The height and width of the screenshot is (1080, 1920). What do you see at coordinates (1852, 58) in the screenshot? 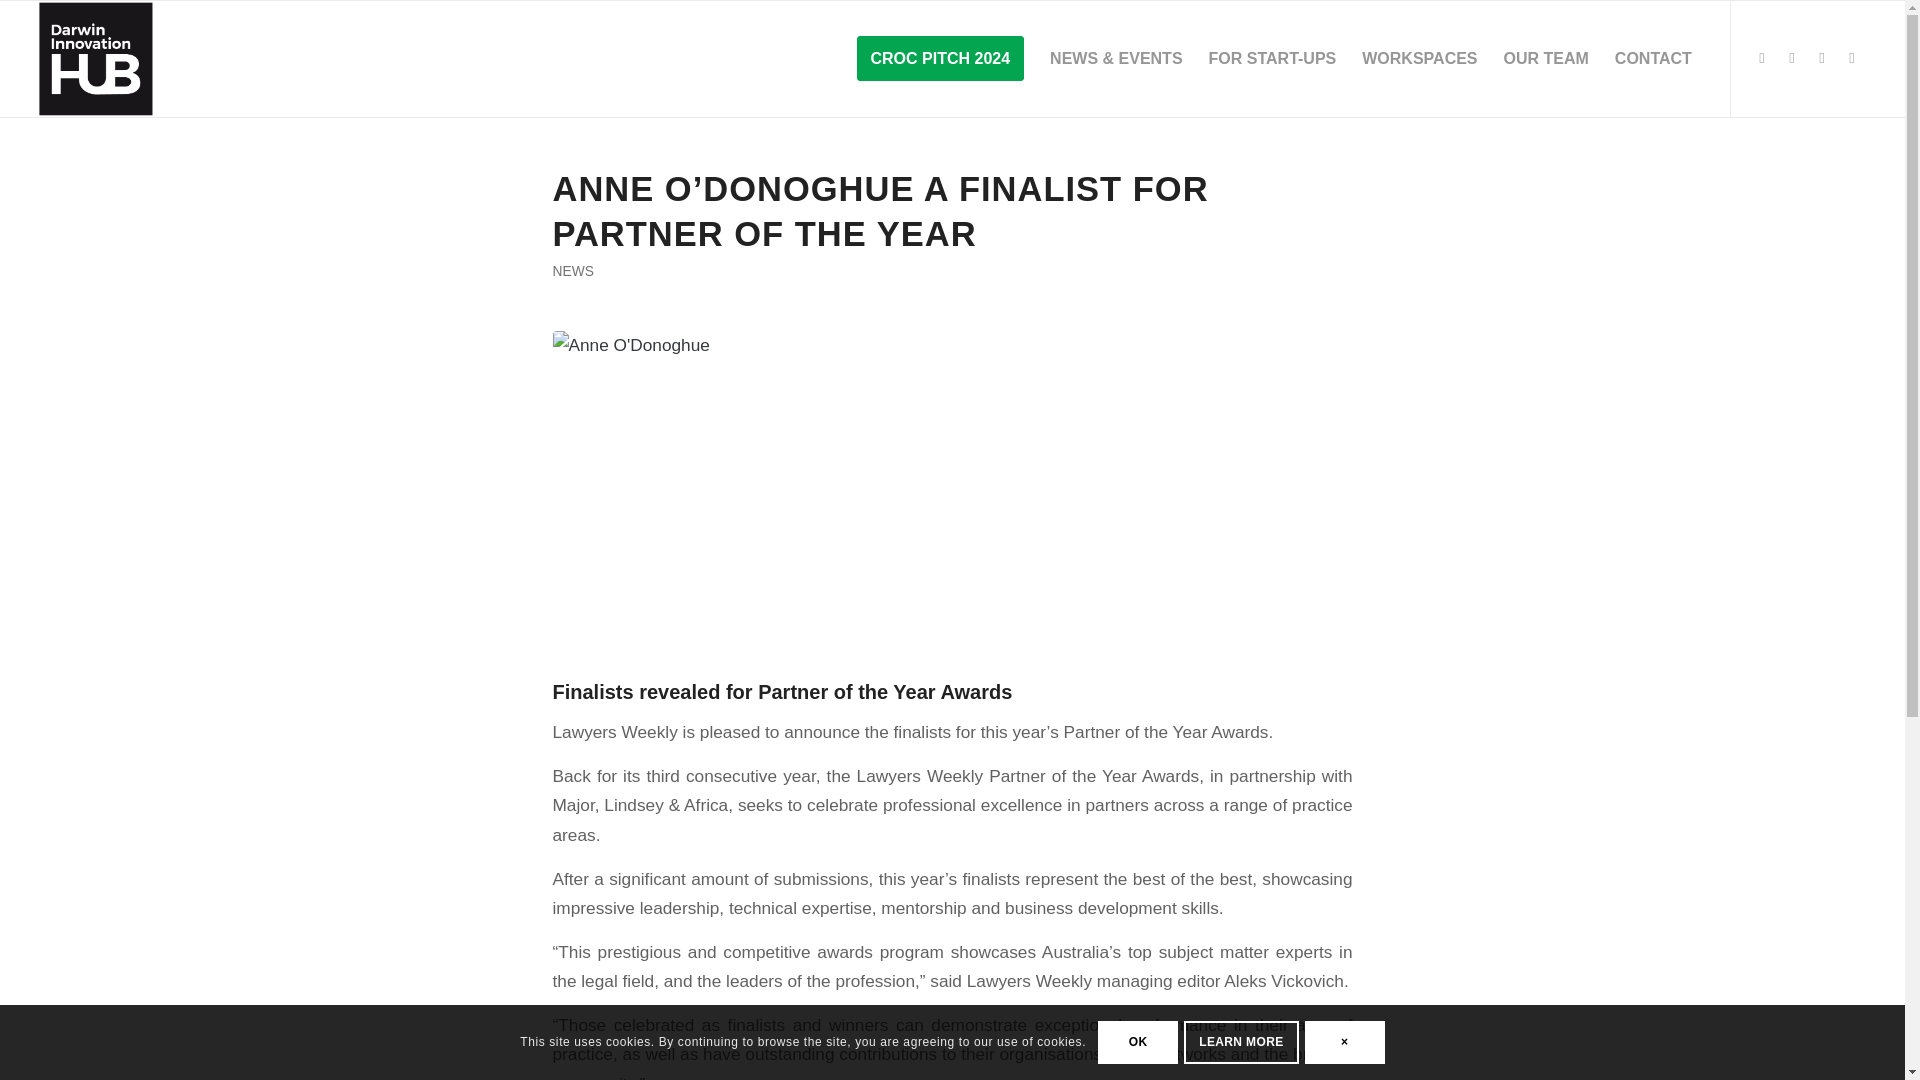
I see `X` at bounding box center [1852, 58].